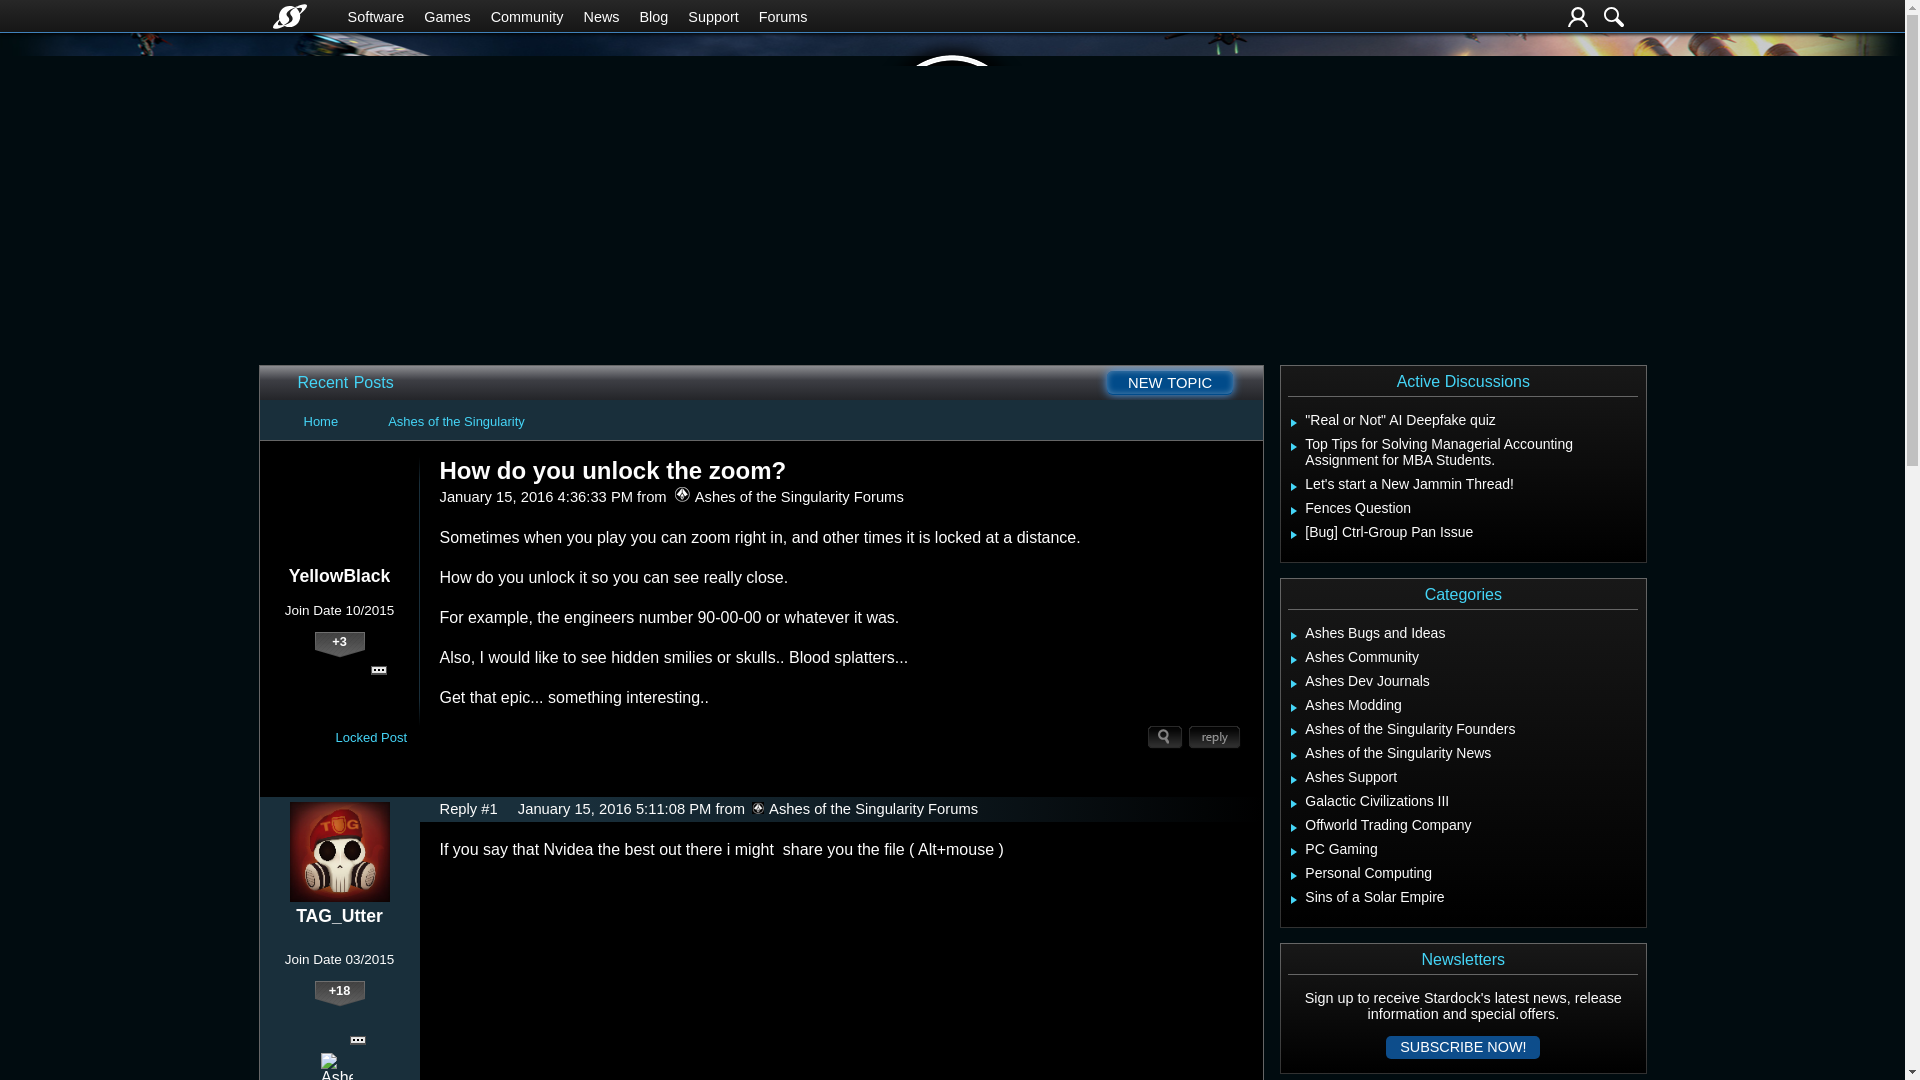  I want to click on Click user name to view more options., so click(338, 916).